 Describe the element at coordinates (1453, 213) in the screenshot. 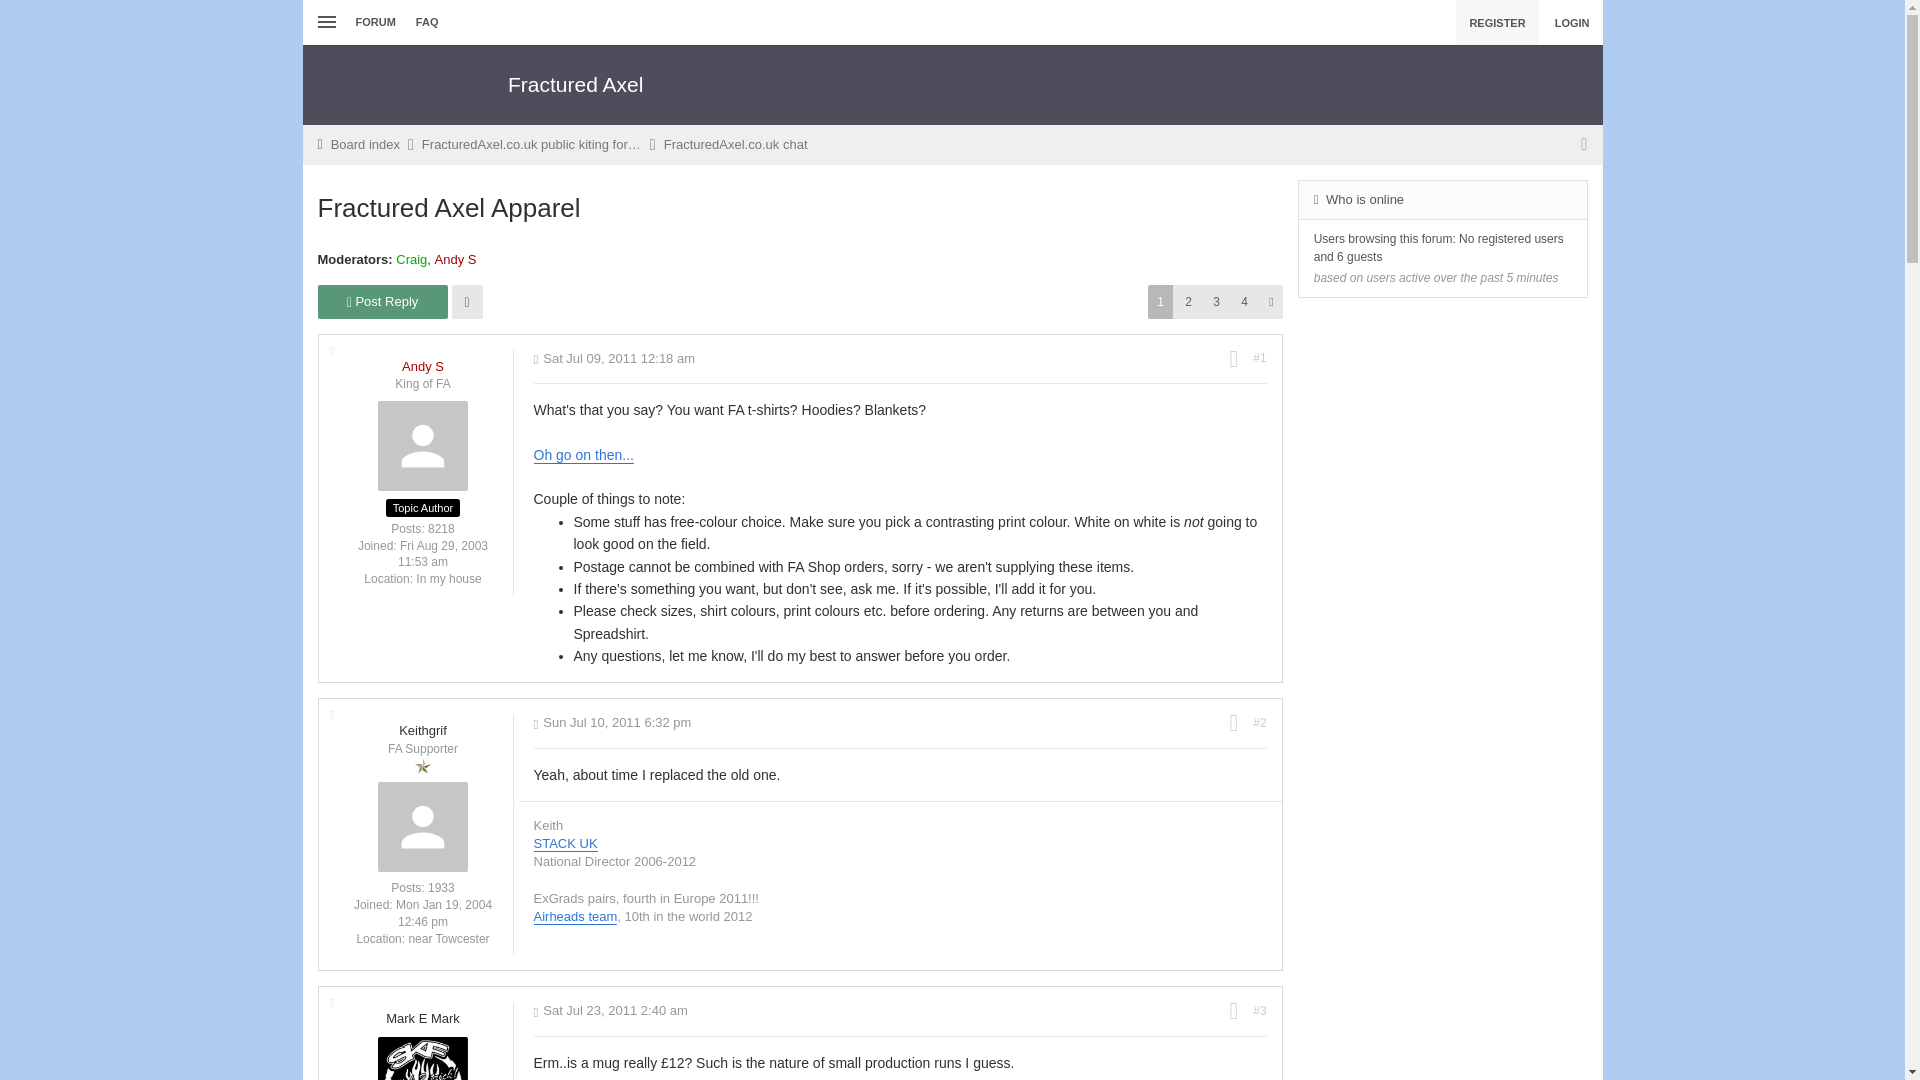

I see `Login` at that location.